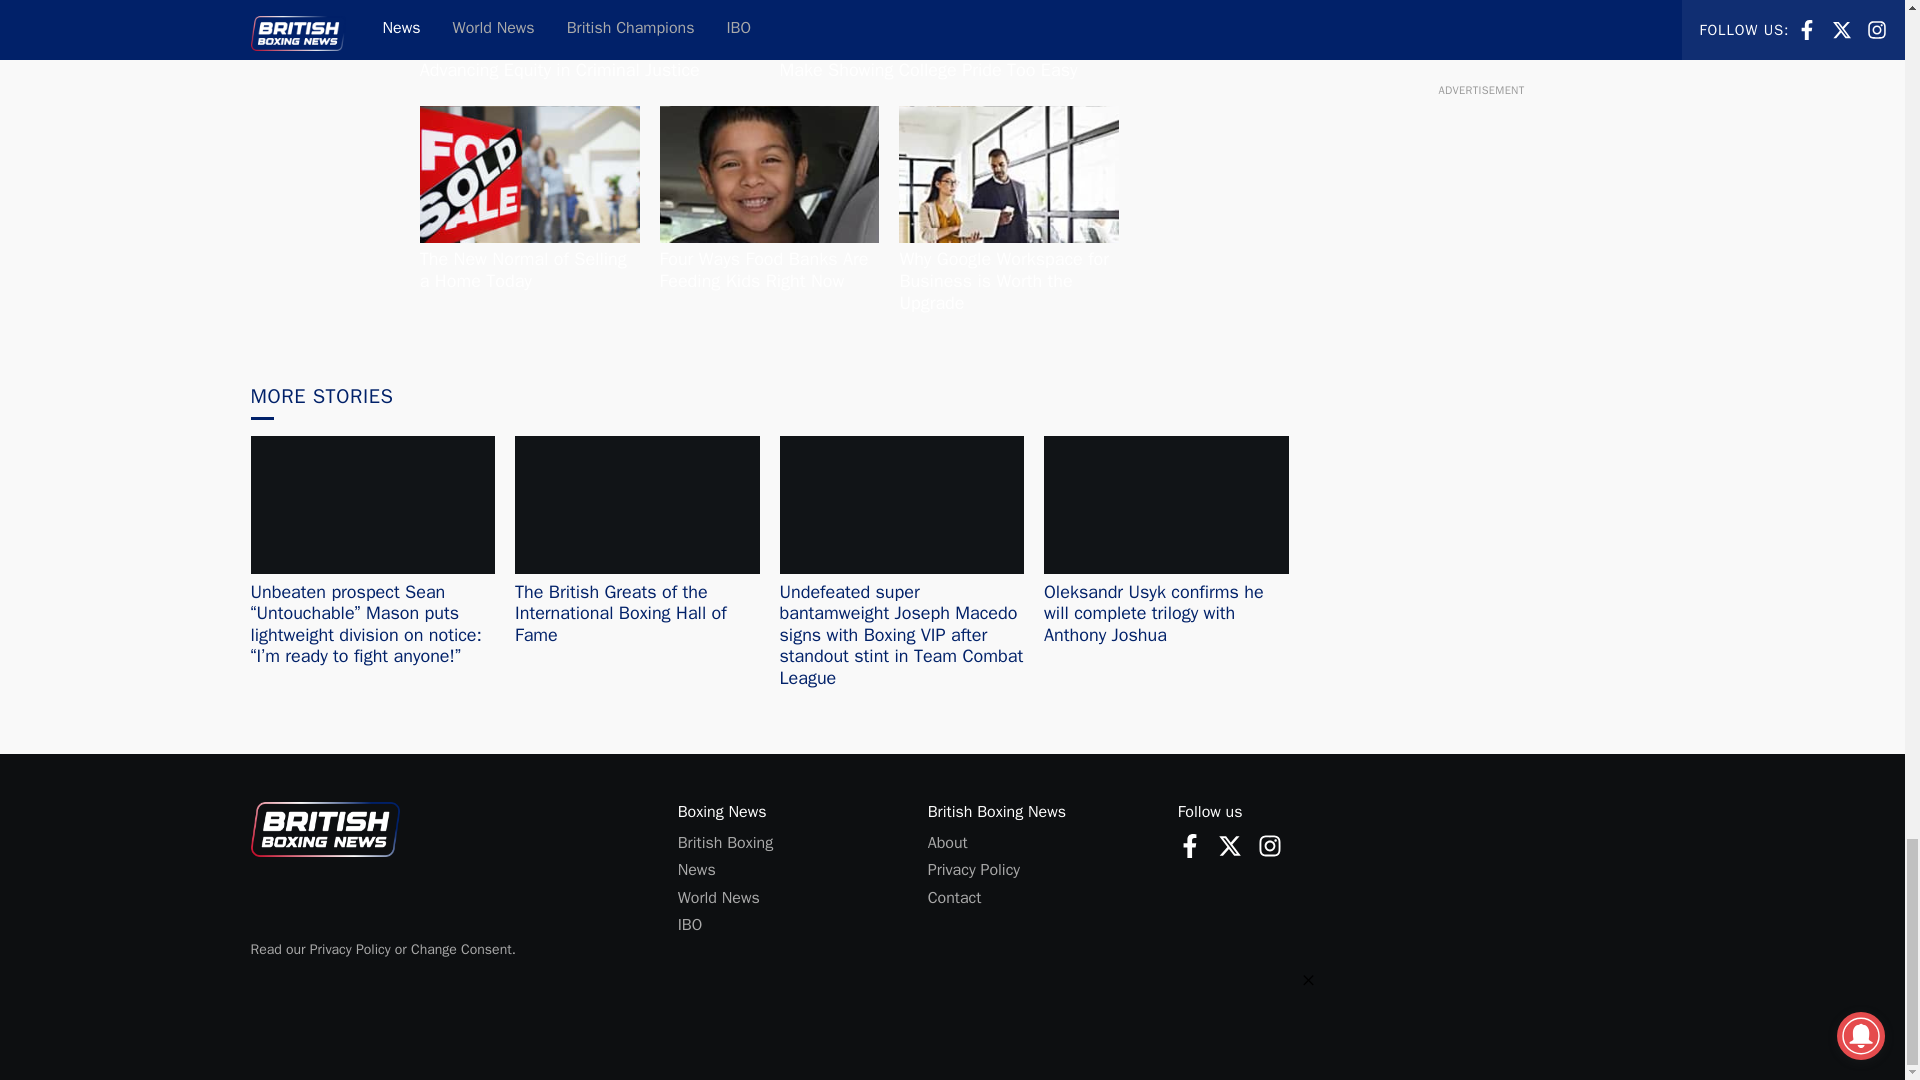 The image size is (1920, 1080). What do you see at coordinates (1230, 845) in the screenshot?
I see `X` at bounding box center [1230, 845].